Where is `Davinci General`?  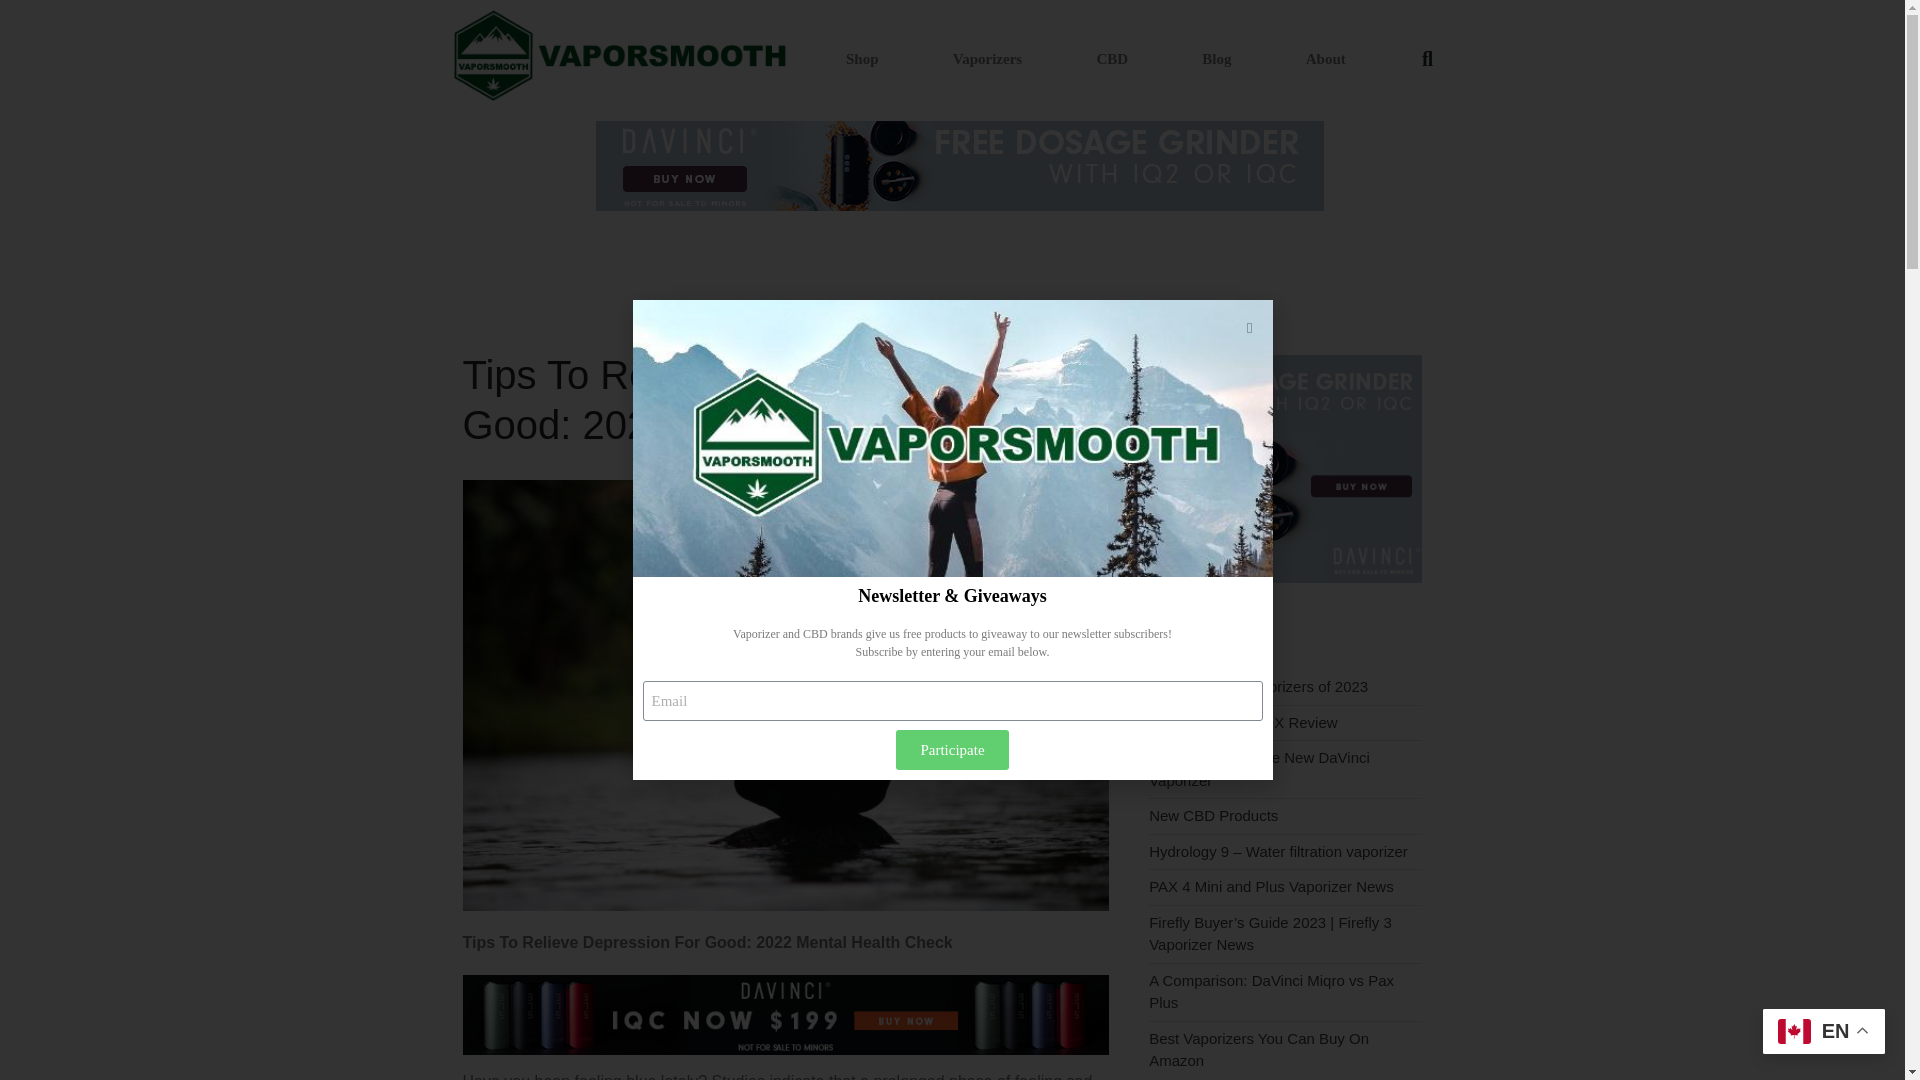 Davinci General is located at coordinates (1285, 578).